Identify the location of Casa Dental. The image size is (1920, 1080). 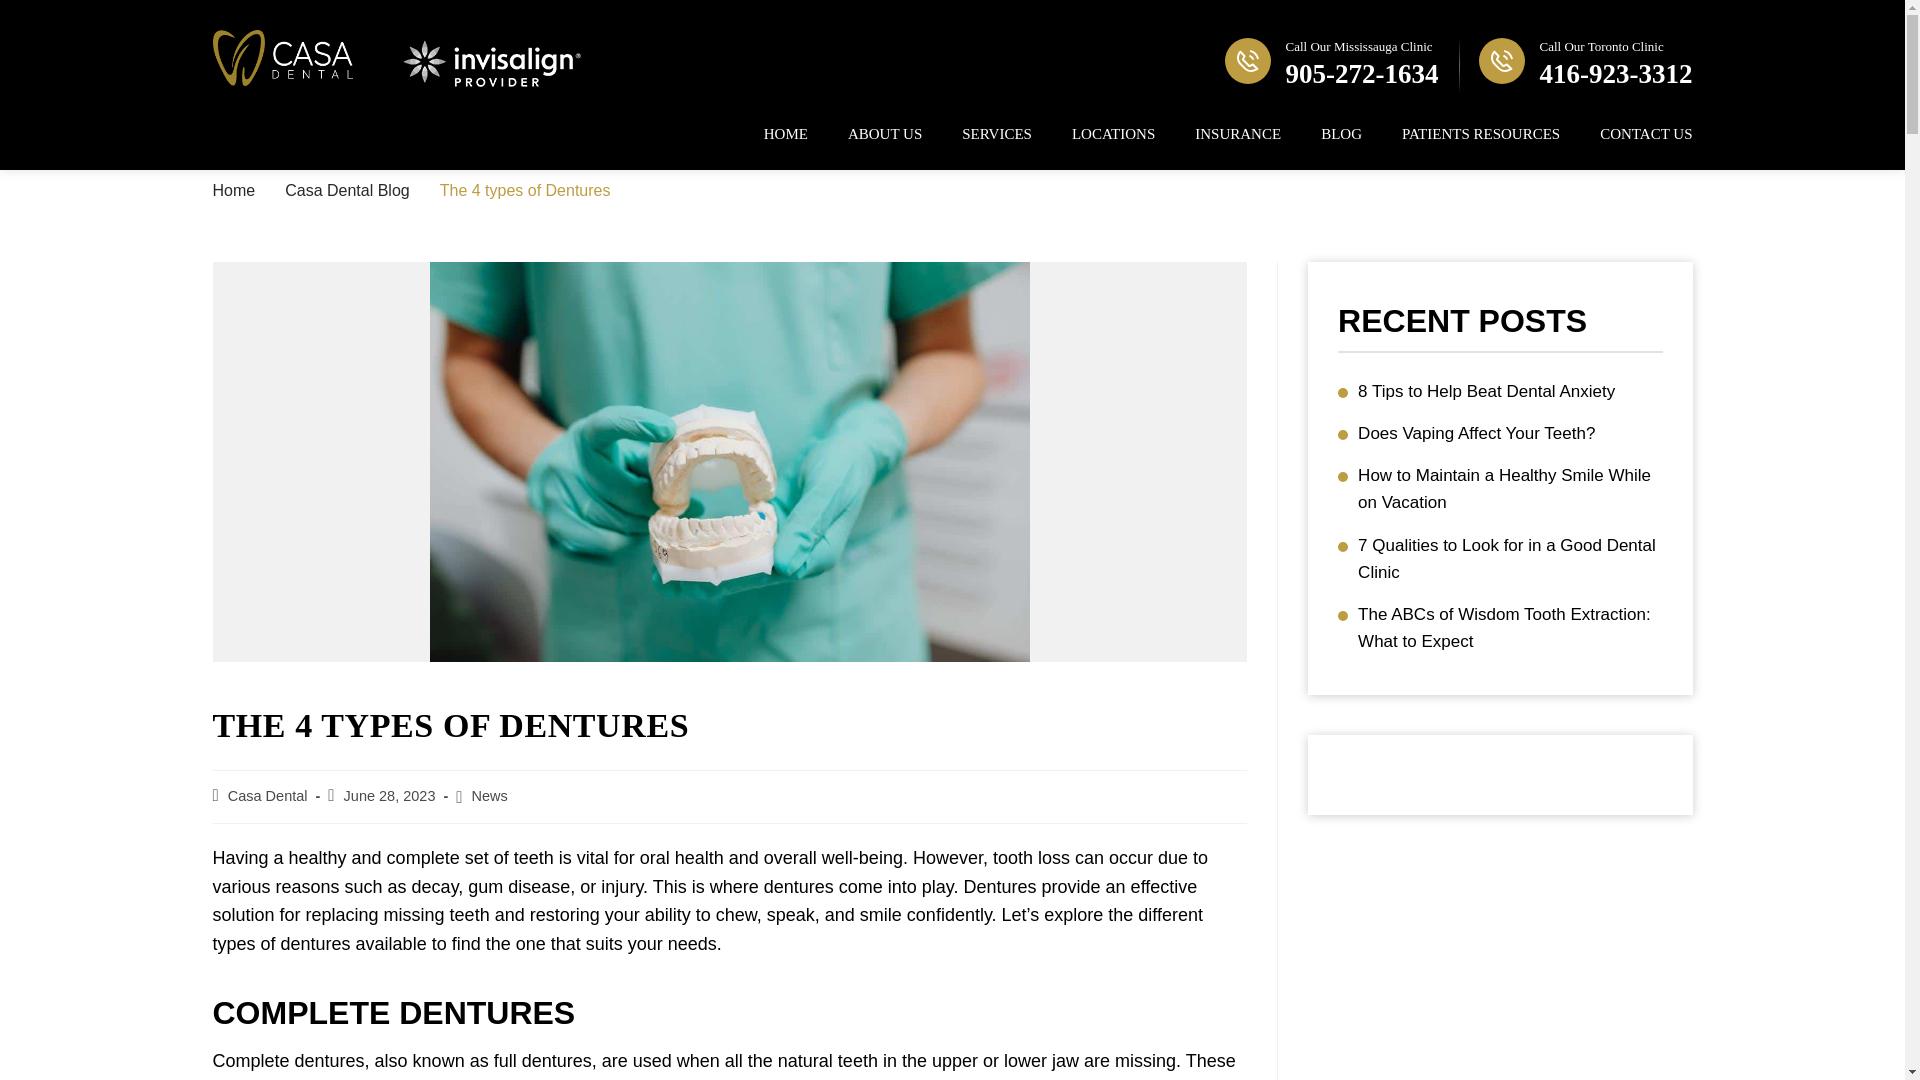
(268, 796).